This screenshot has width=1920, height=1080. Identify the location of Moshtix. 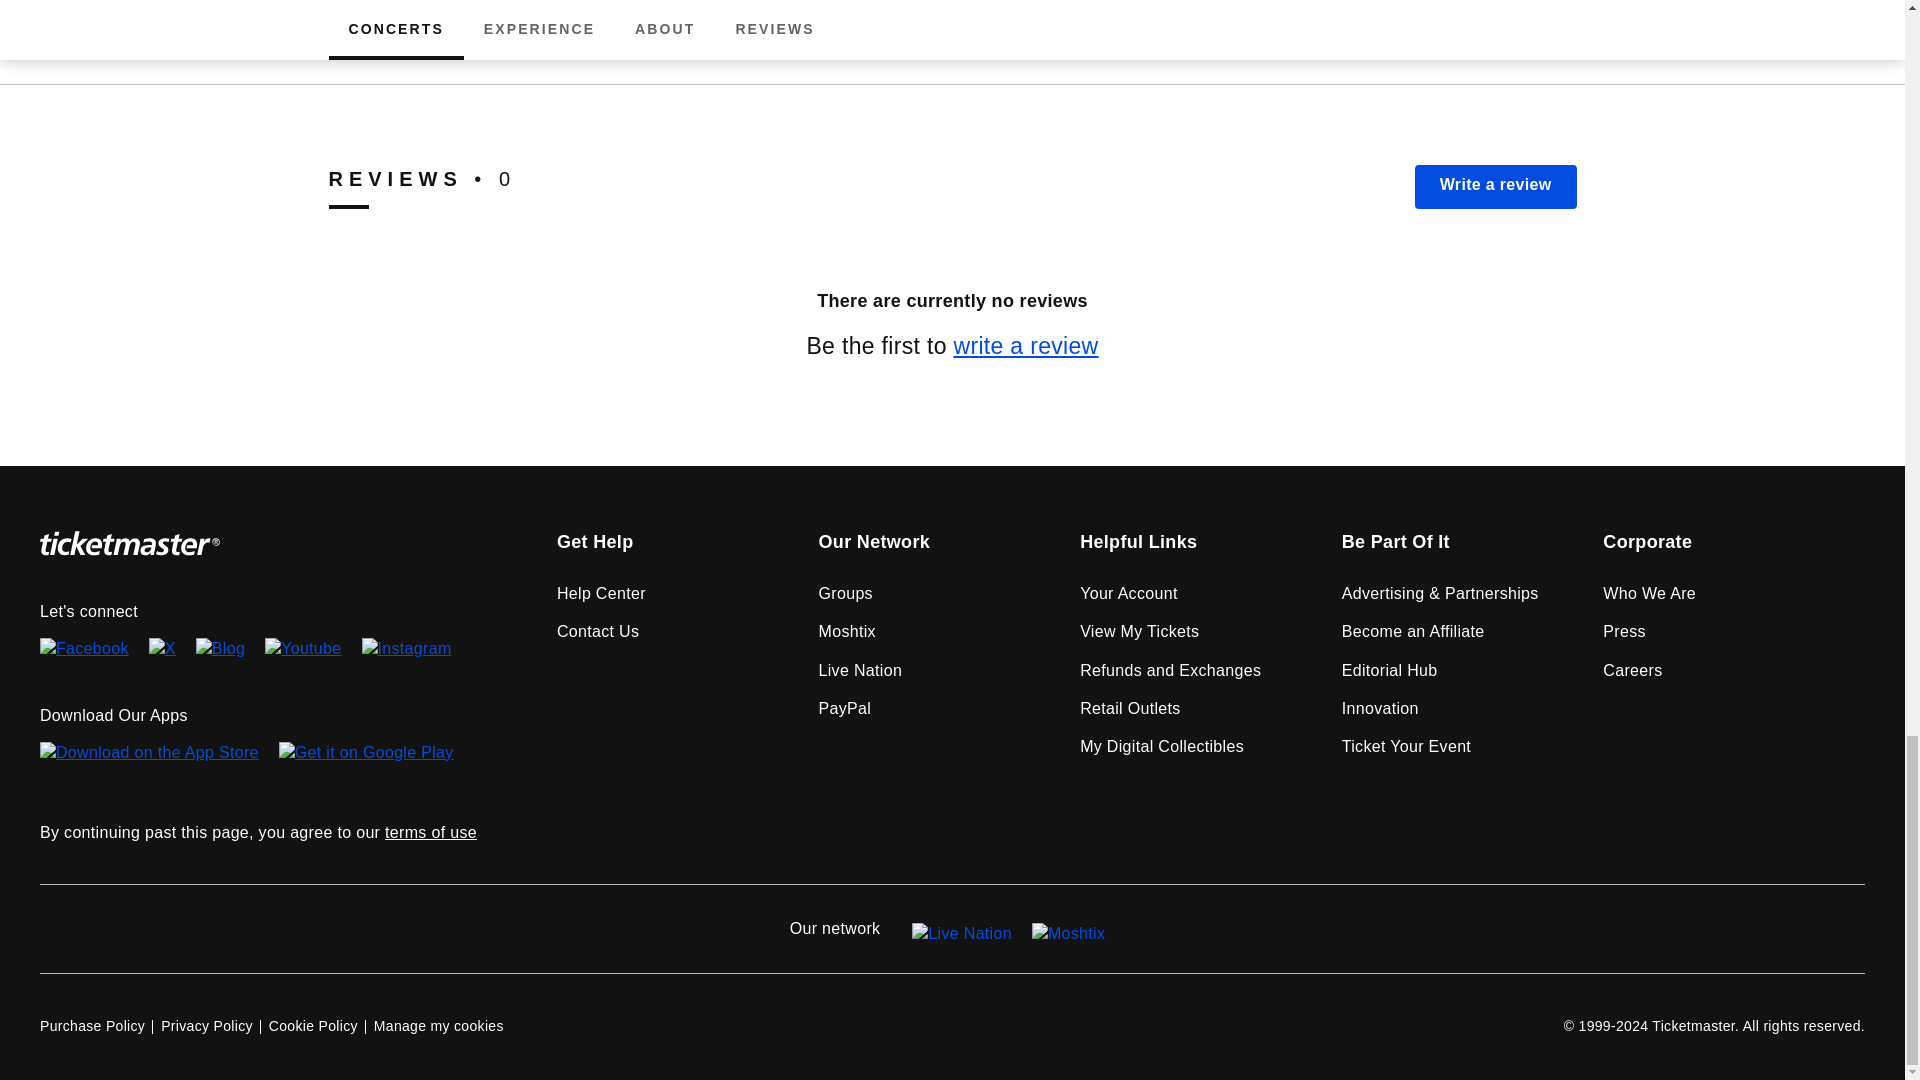
(1068, 930).